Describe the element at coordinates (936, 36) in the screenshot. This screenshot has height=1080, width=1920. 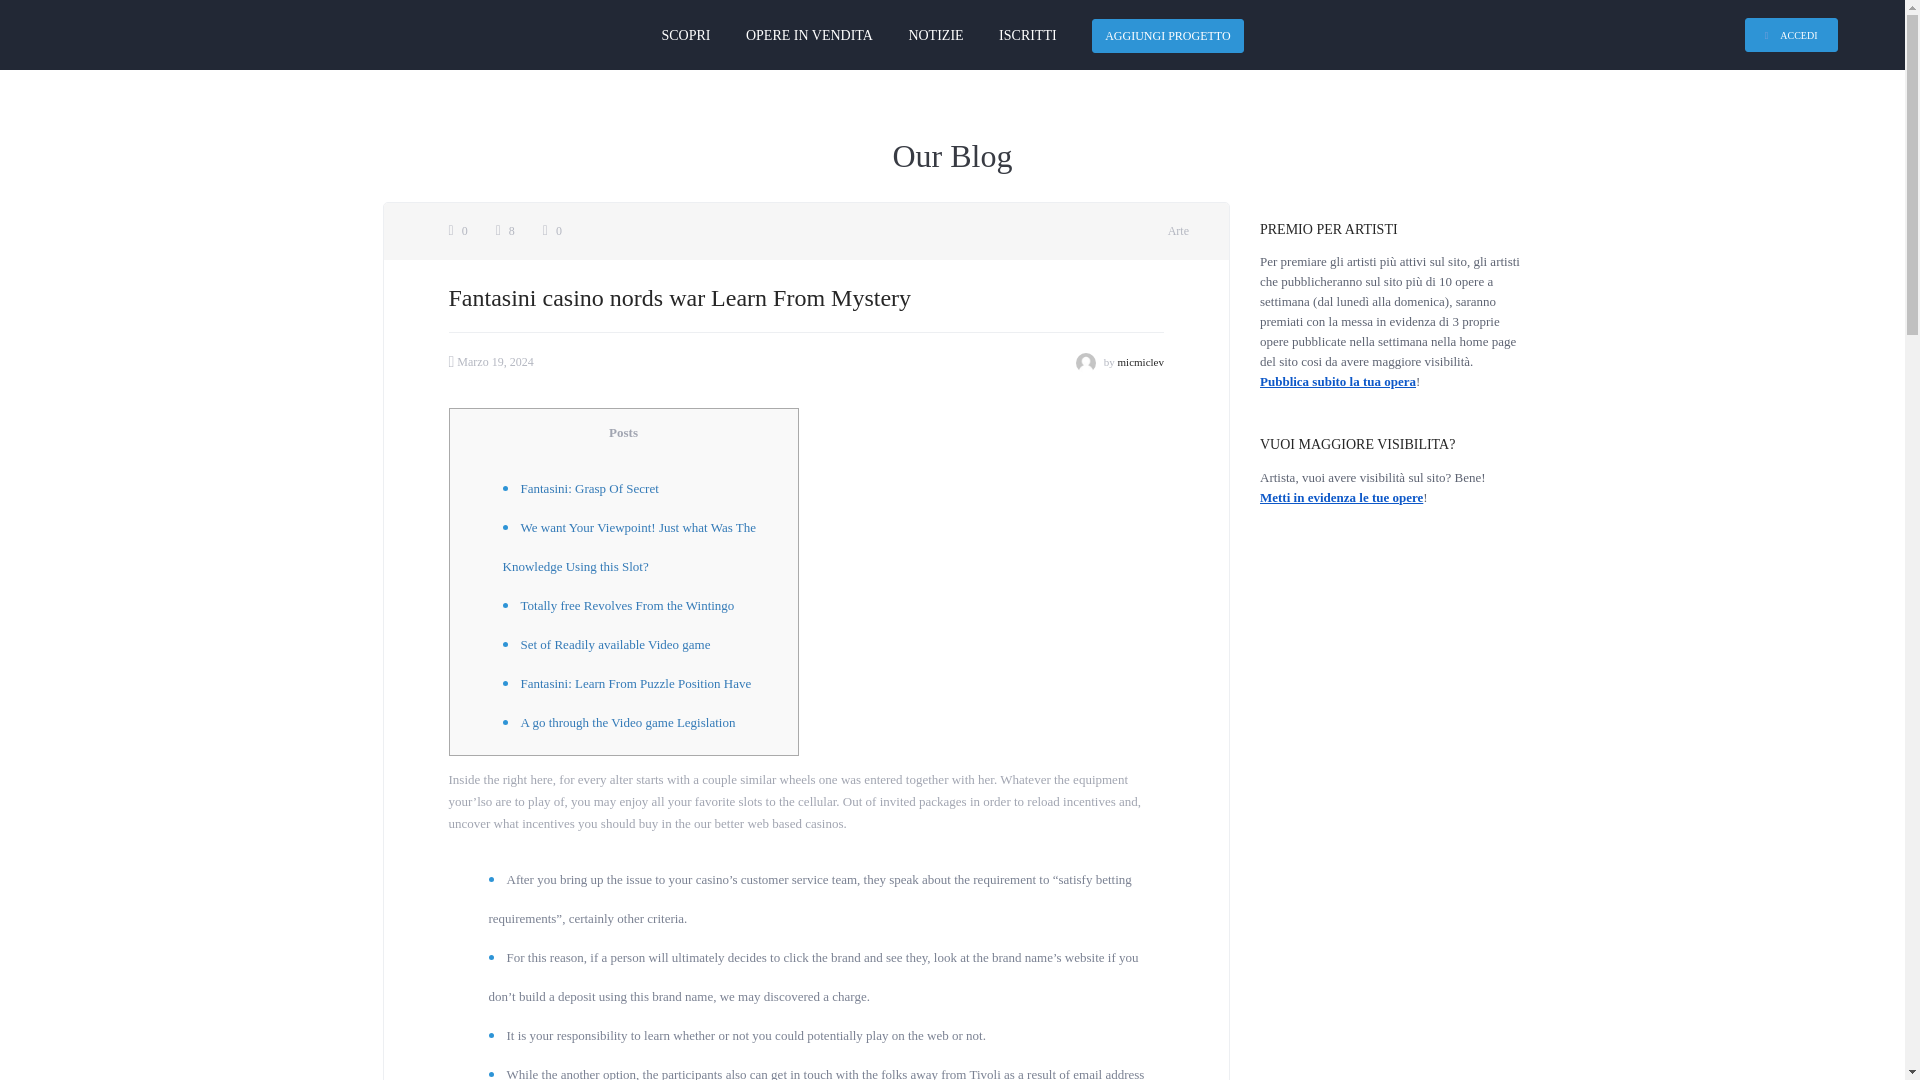
I see `NOTIZIE` at that location.